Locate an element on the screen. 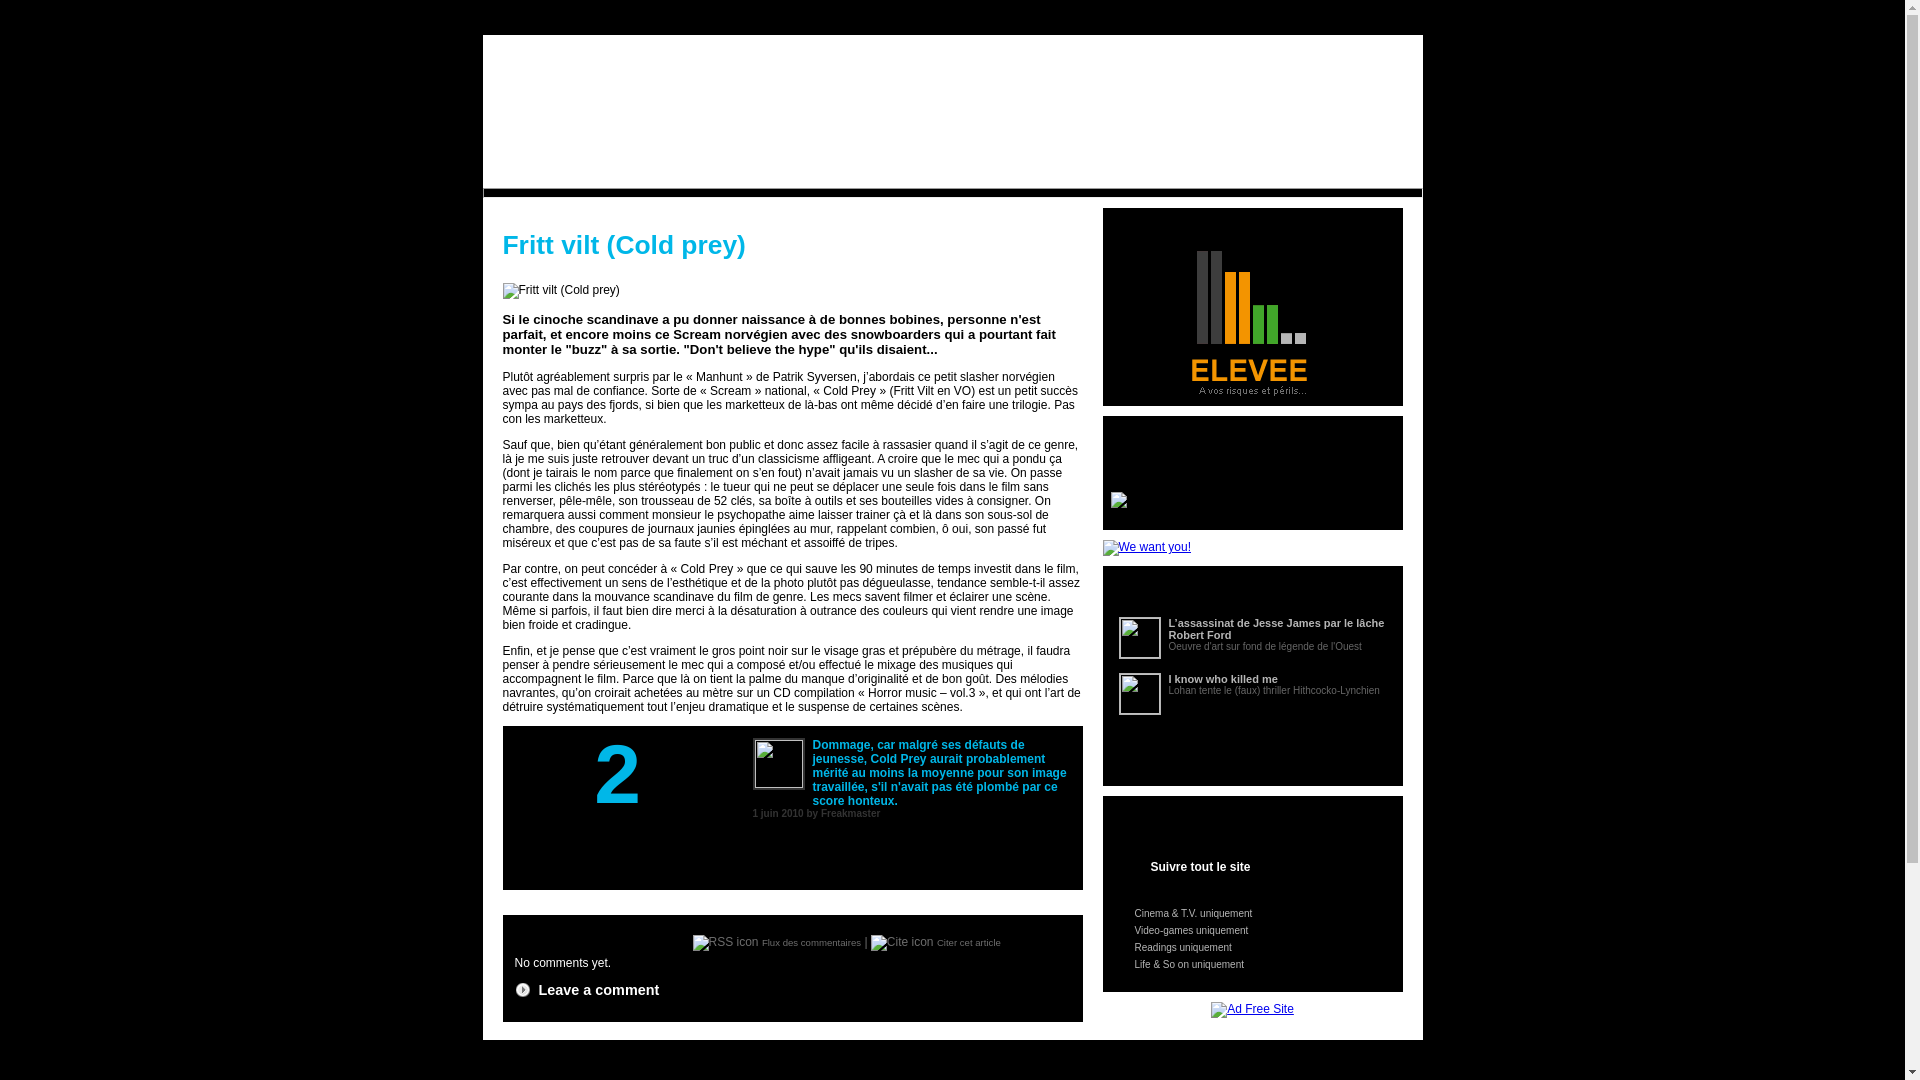 The width and height of the screenshot is (1920, 1080). who do it is located at coordinates (624, 17).